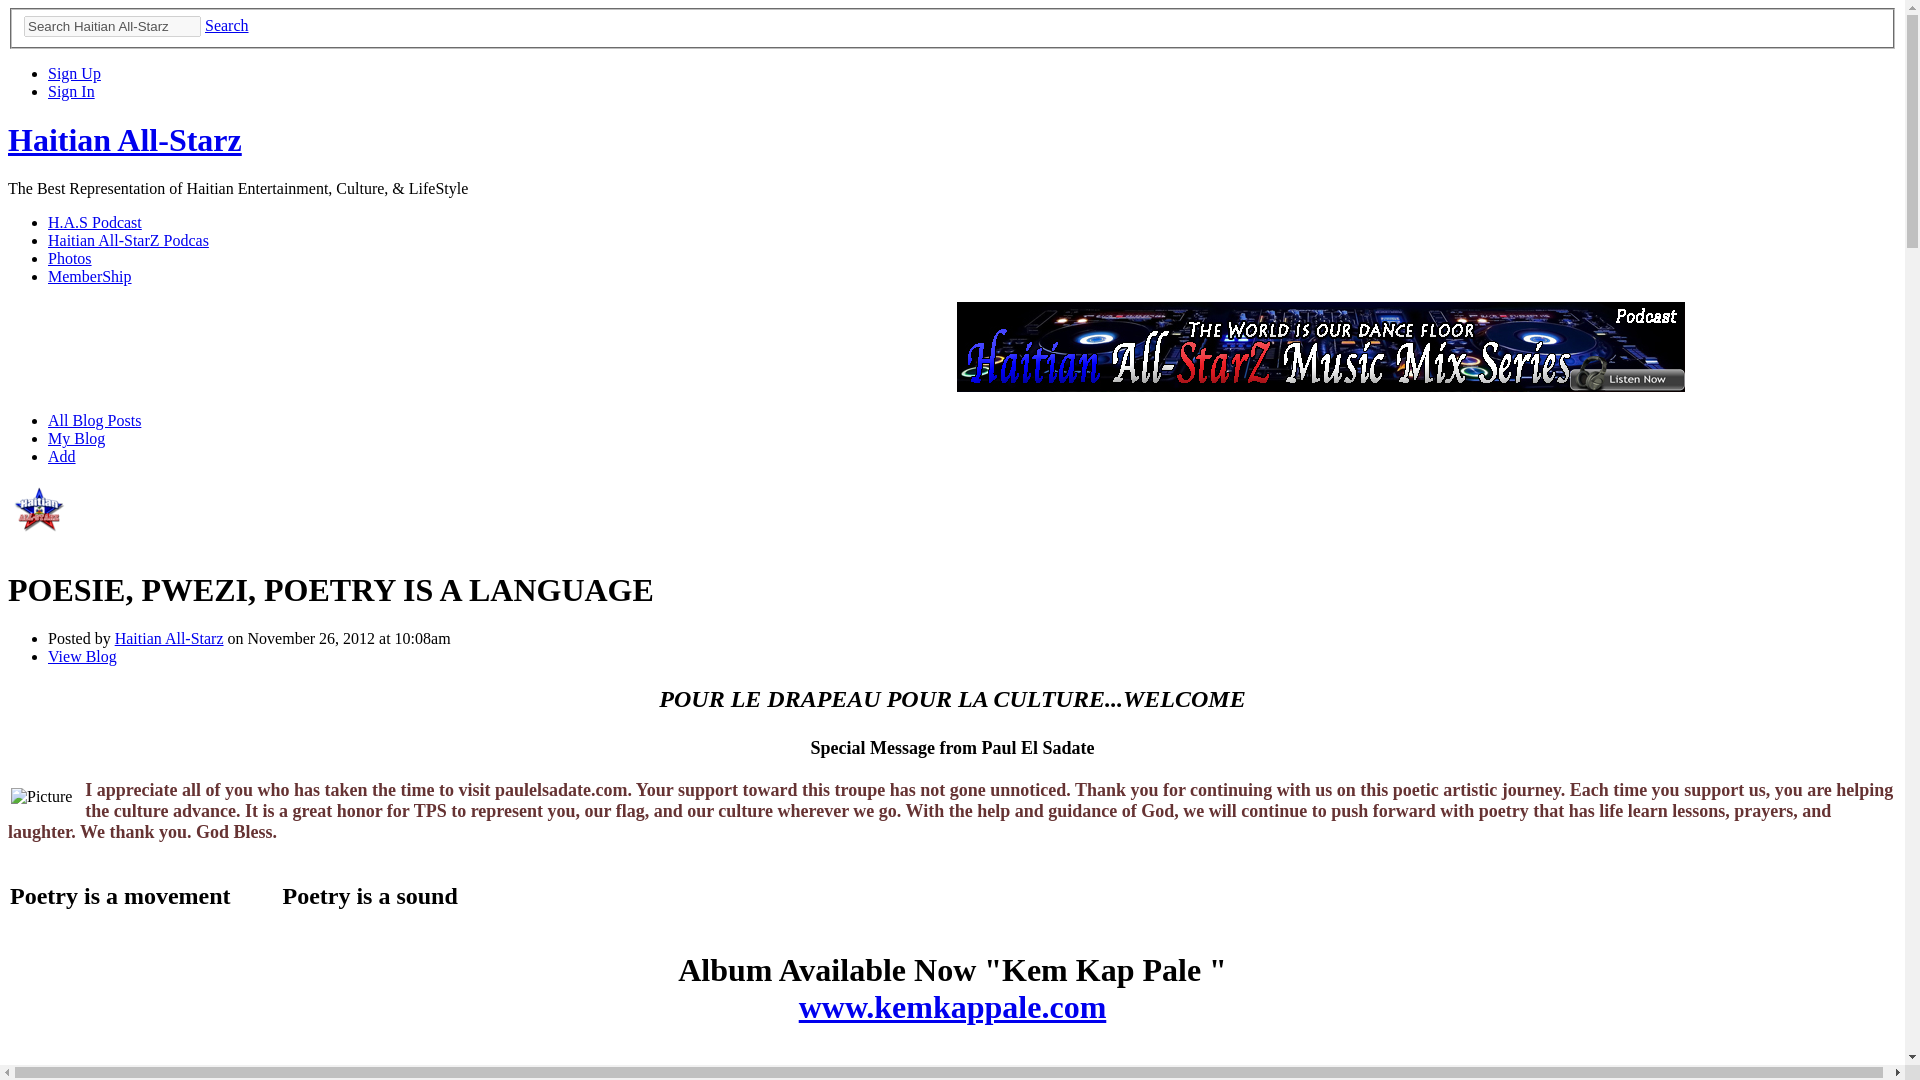  Describe the element at coordinates (584, 347) in the screenshot. I see `Advertisement` at that location.